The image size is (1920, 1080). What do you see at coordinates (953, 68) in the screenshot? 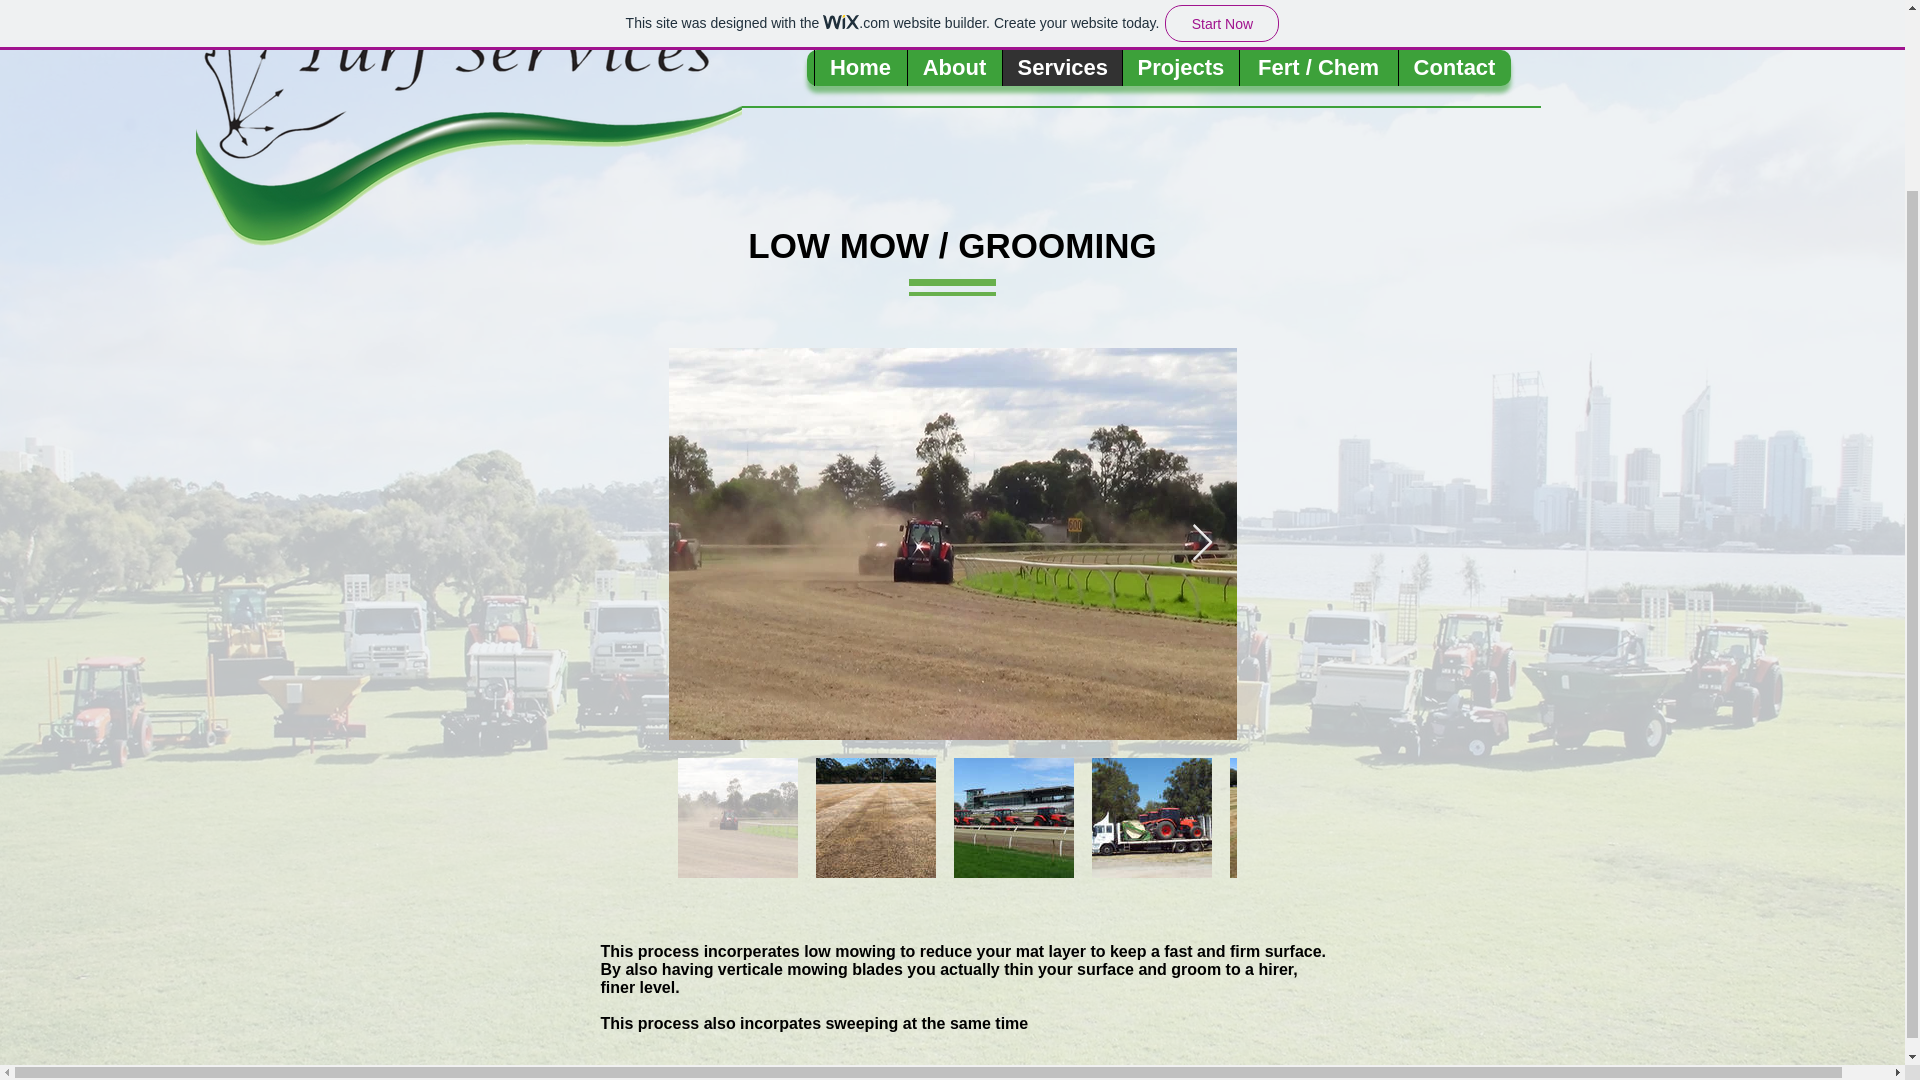
I see `About` at bounding box center [953, 68].